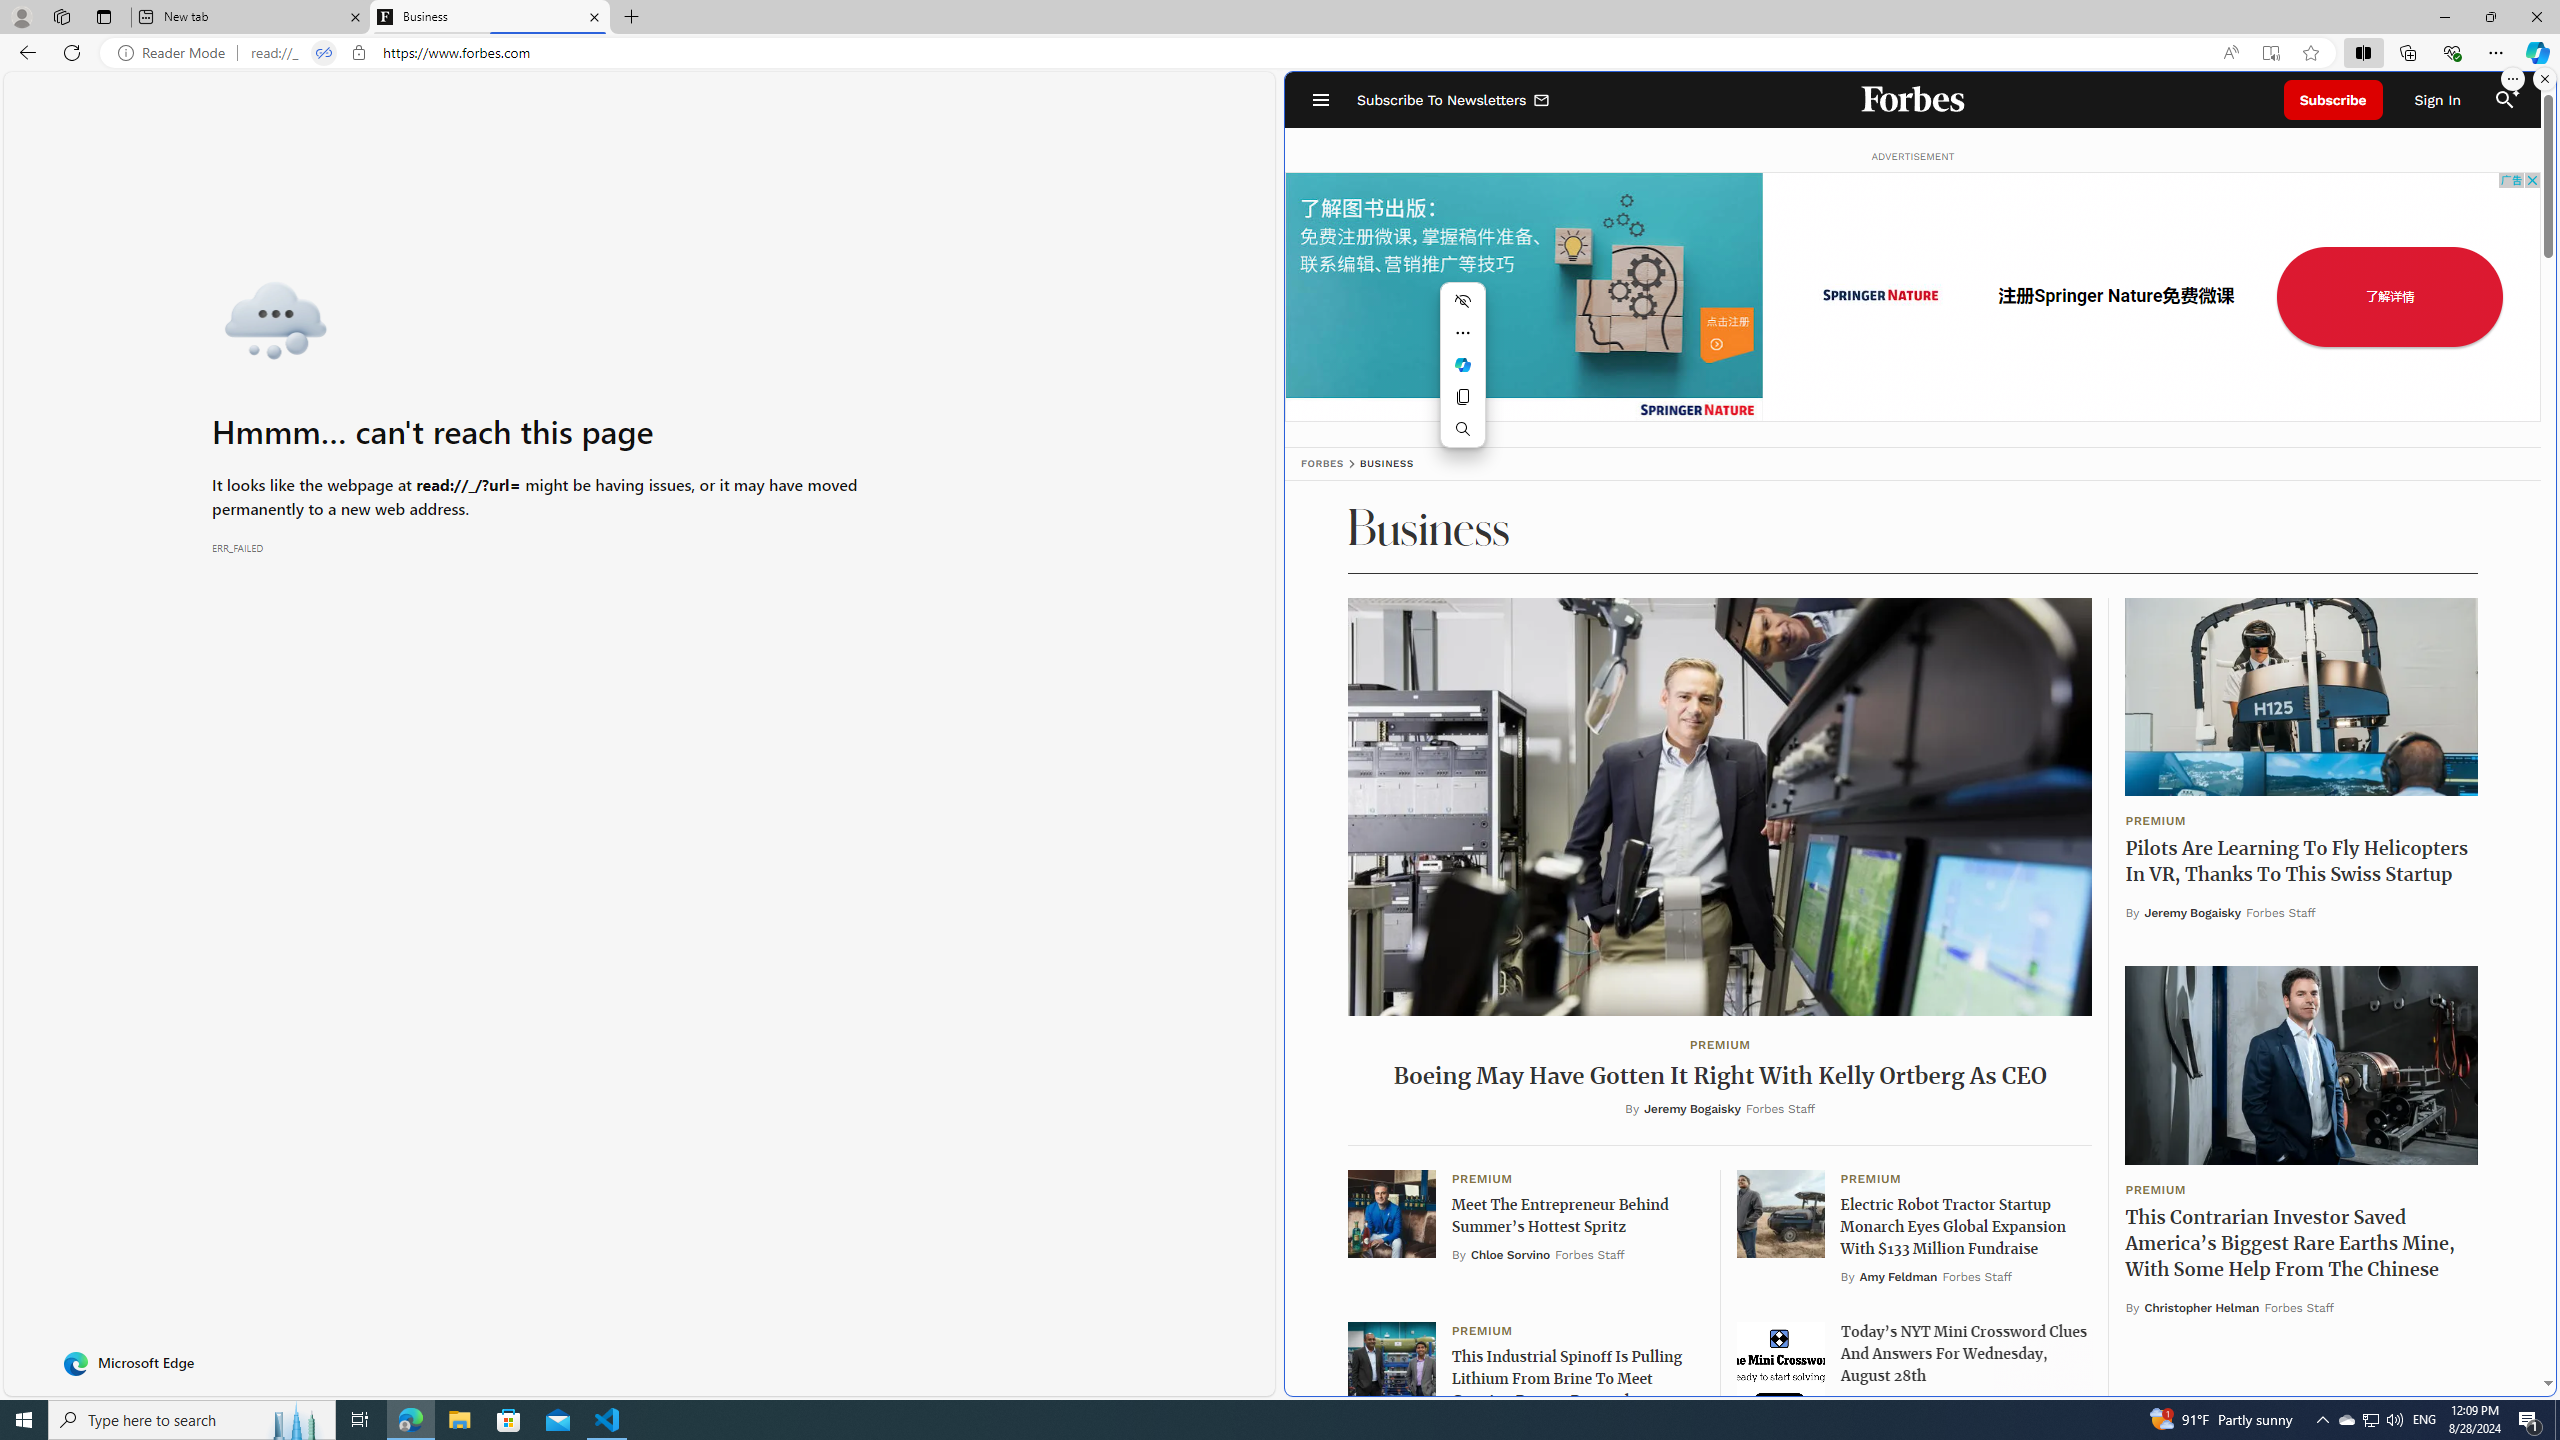 The width and height of the screenshot is (2560, 1440). What do you see at coordinates (176, 53) in the screenshot?
I see `Reader Mode` at bounding box center [176, 53].